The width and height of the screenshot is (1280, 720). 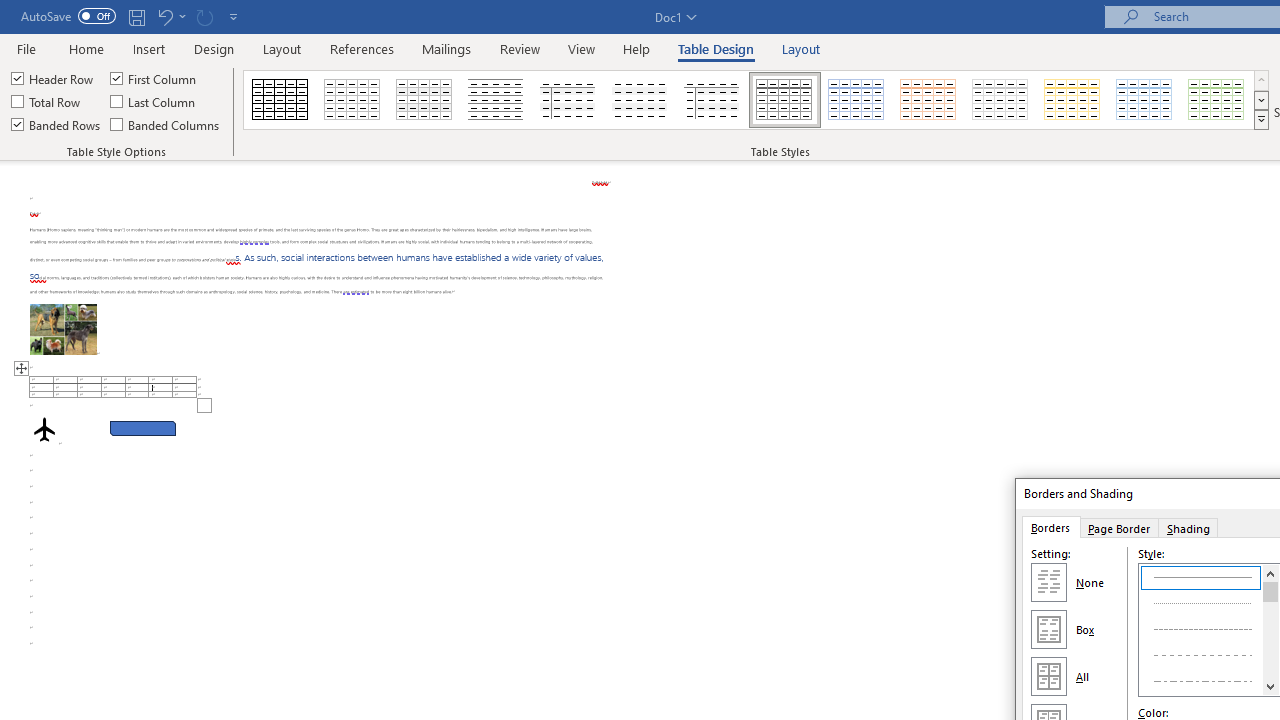 I want to click on Total Row, so click(x=47, y=102).